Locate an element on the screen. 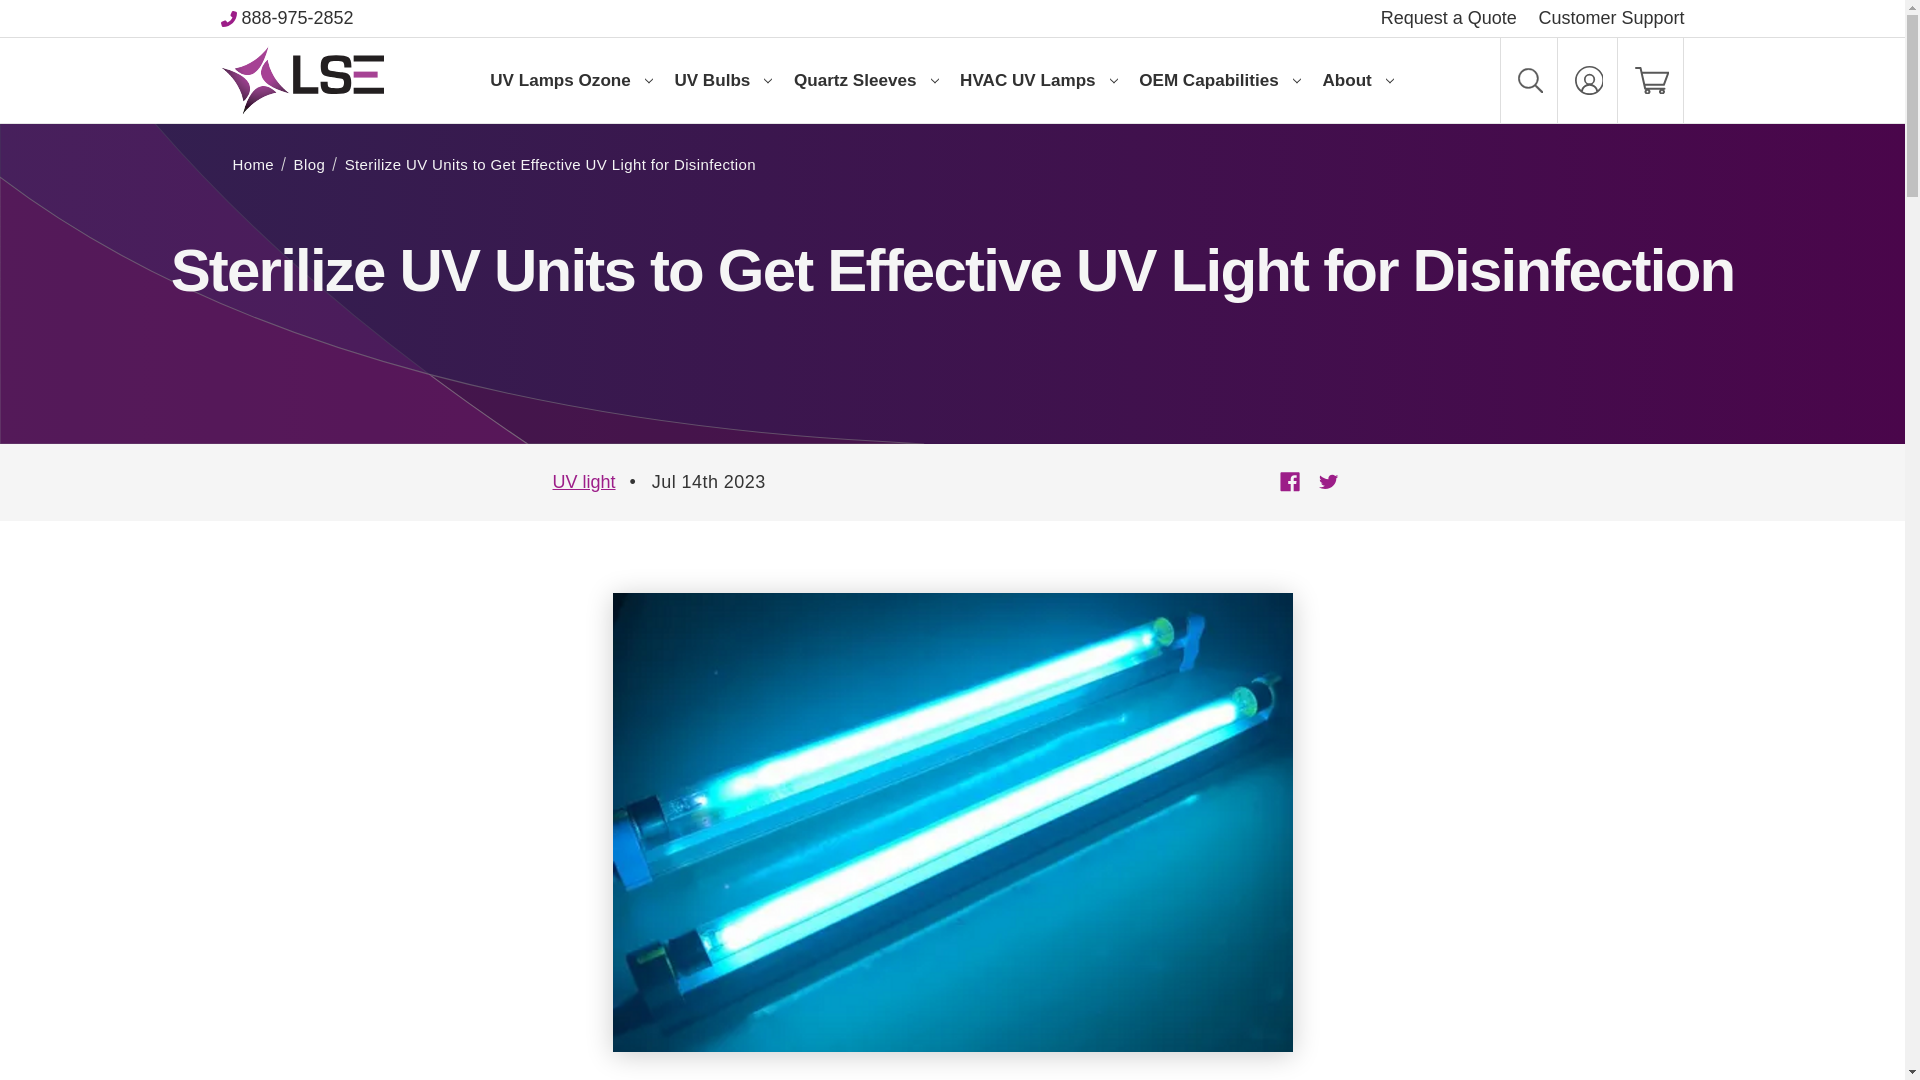 Image resolution: width=1920 pixels, height=1080 pixels. Light Spectrum Enterprises is located at coordinates (302, 80).